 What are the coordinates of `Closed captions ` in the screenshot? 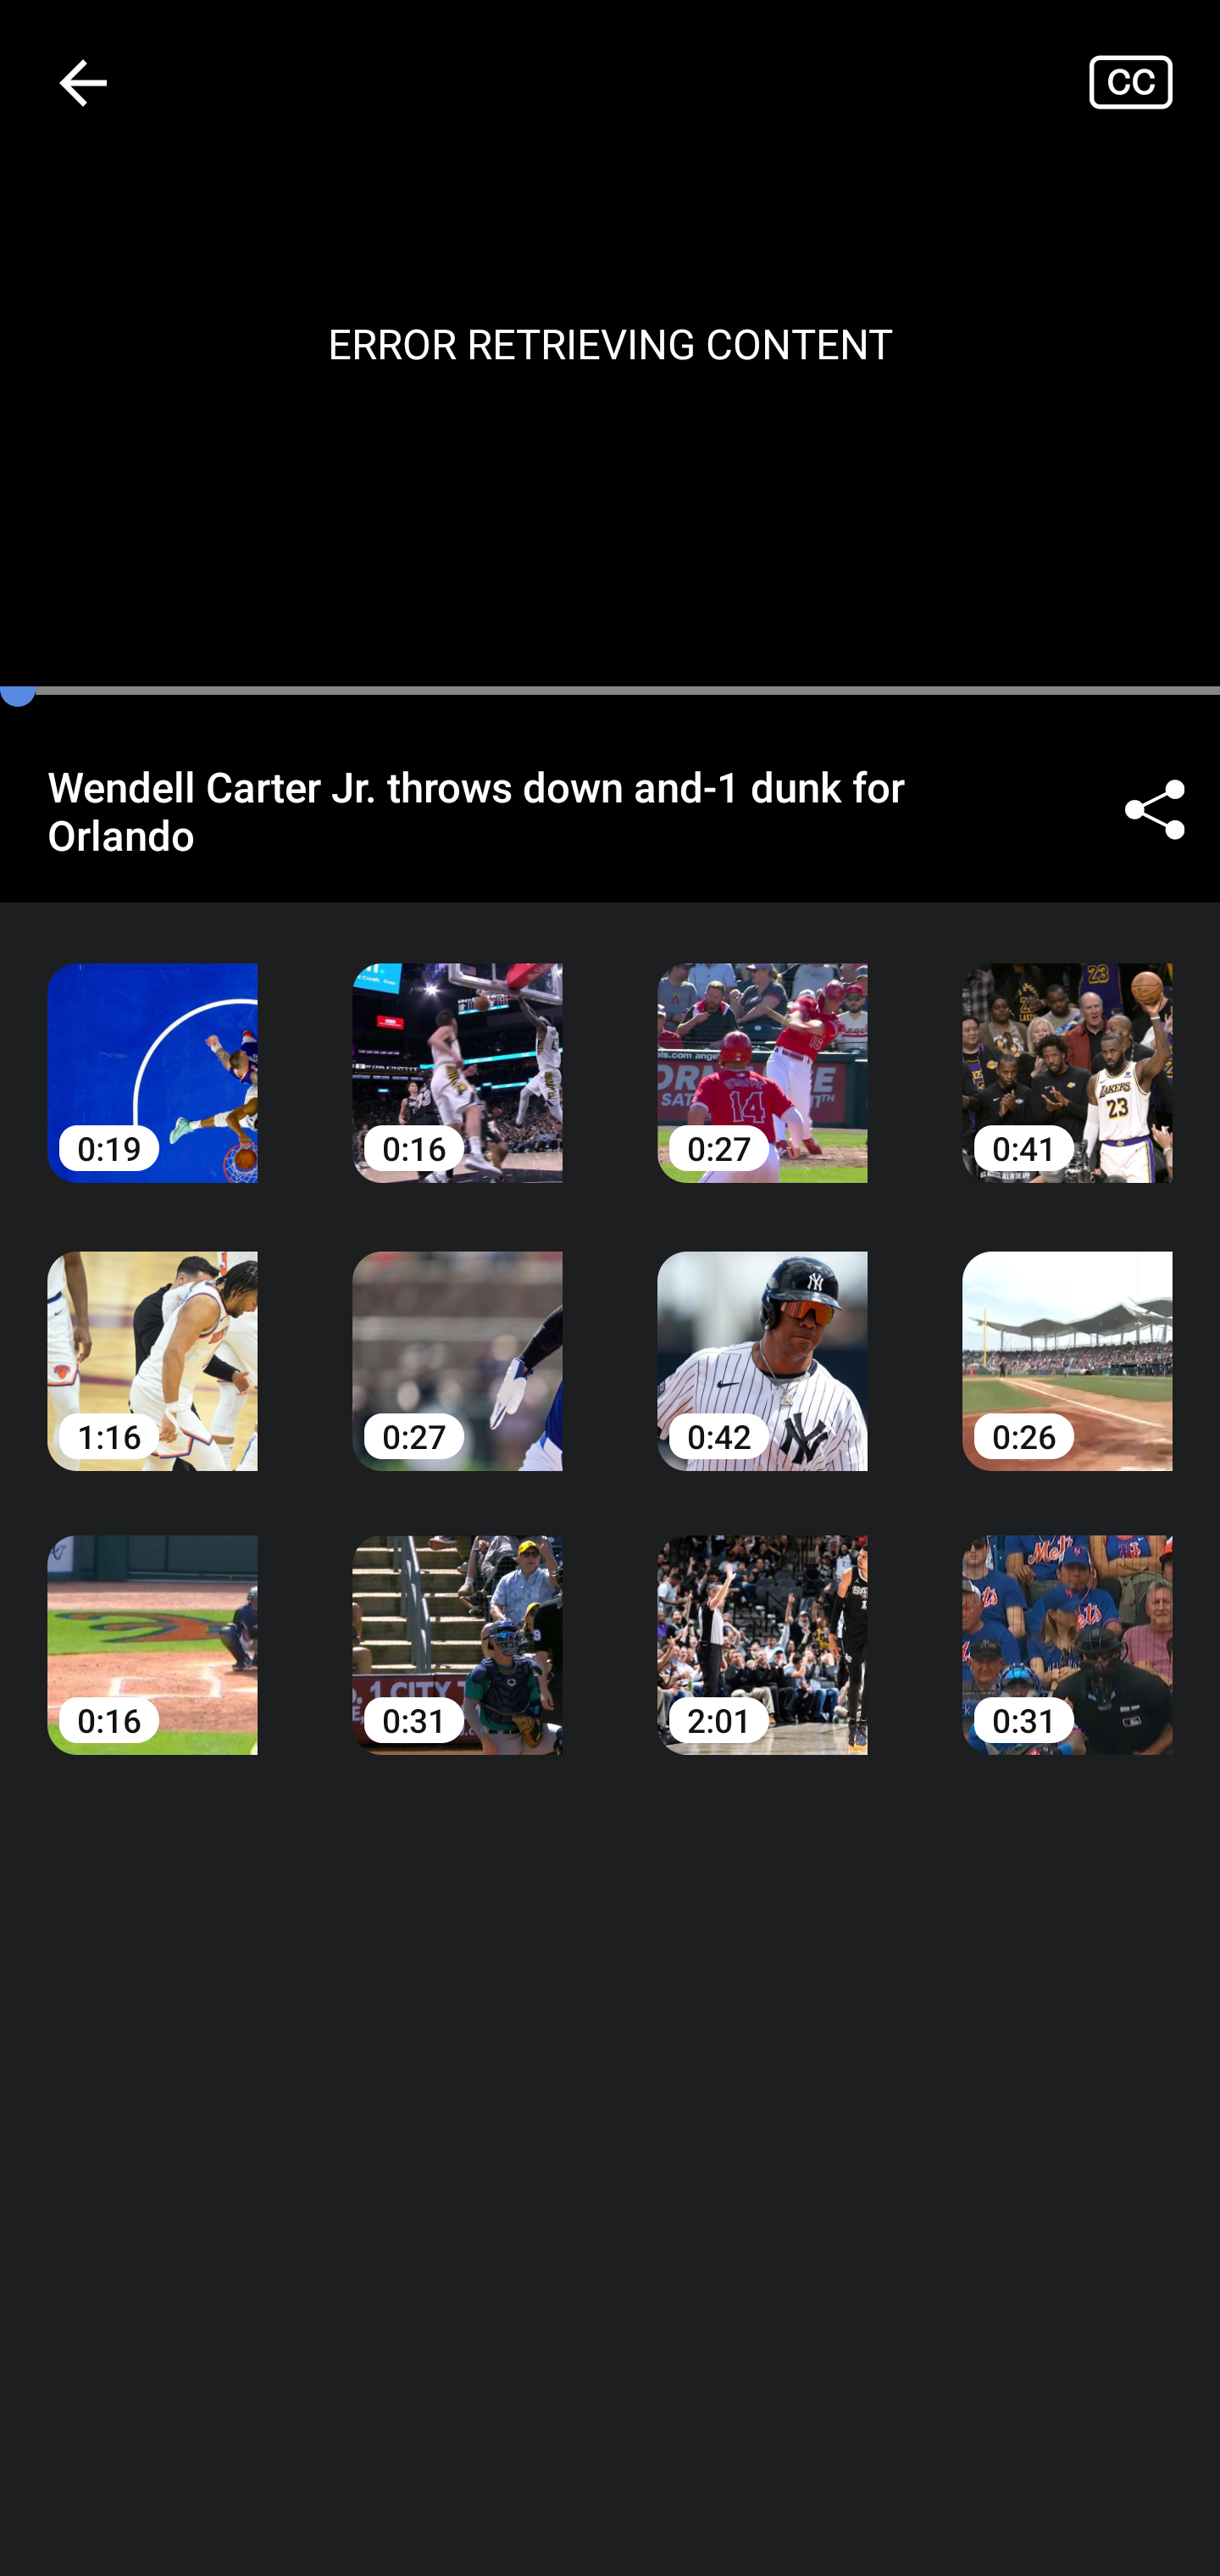 It's located at (1154, 81).